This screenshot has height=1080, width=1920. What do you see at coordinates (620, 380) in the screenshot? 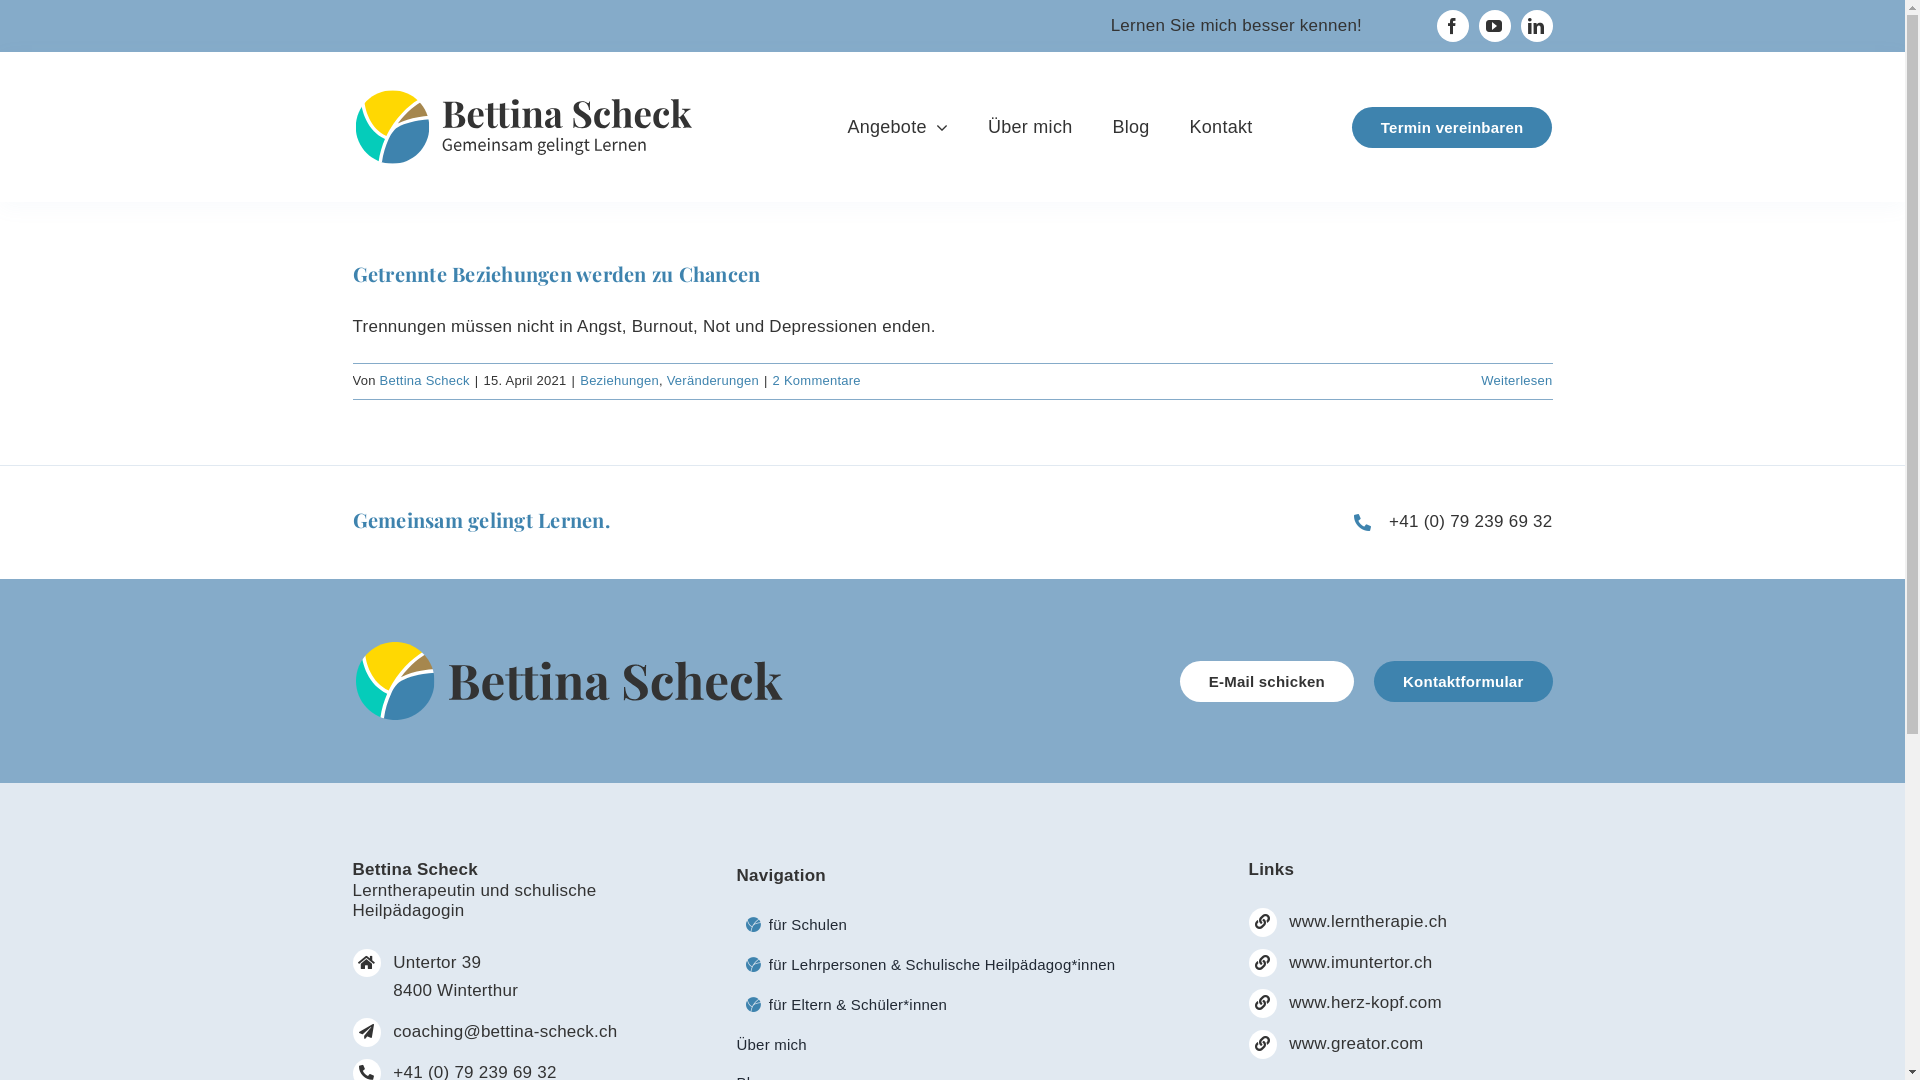
I see `Beziehungen` at bounding box center [620, 380].